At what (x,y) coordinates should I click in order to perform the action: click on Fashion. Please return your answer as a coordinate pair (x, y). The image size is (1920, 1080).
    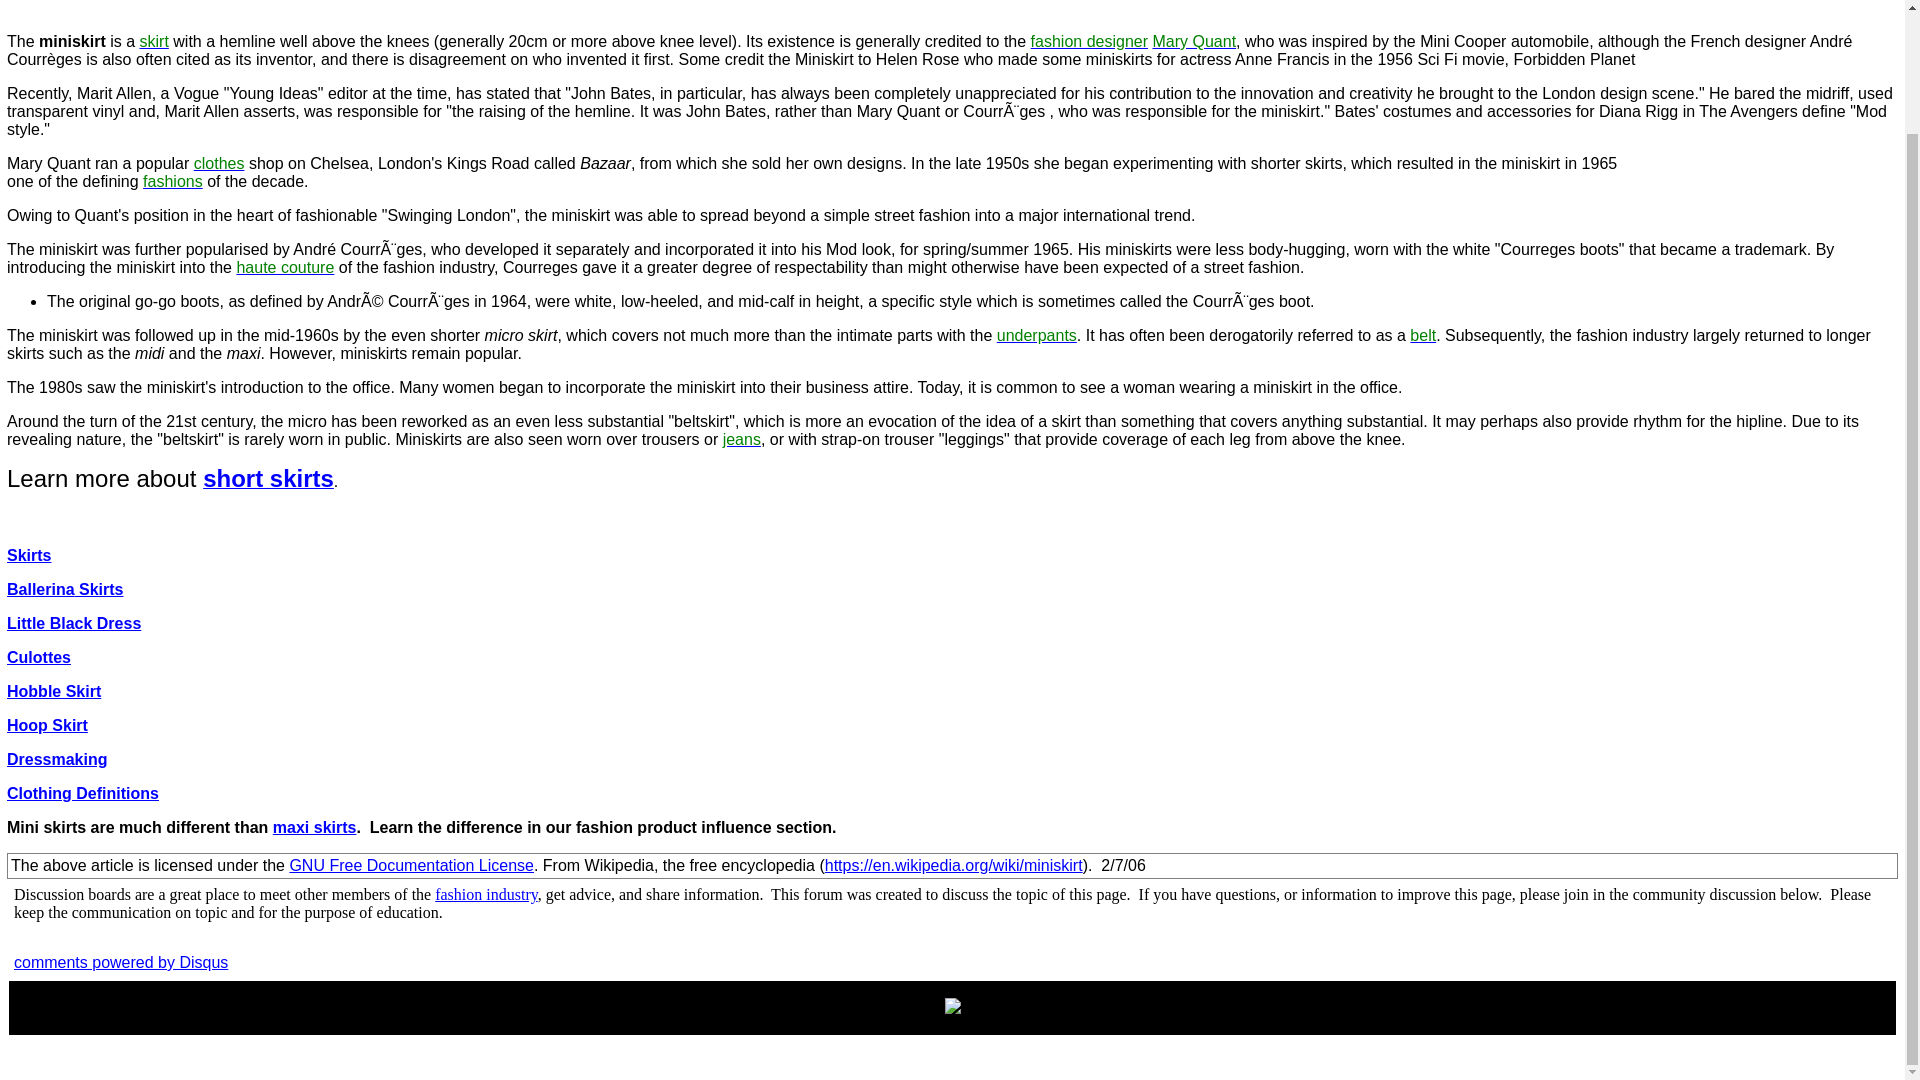
    Looking at the image, I should click on (172, 181).